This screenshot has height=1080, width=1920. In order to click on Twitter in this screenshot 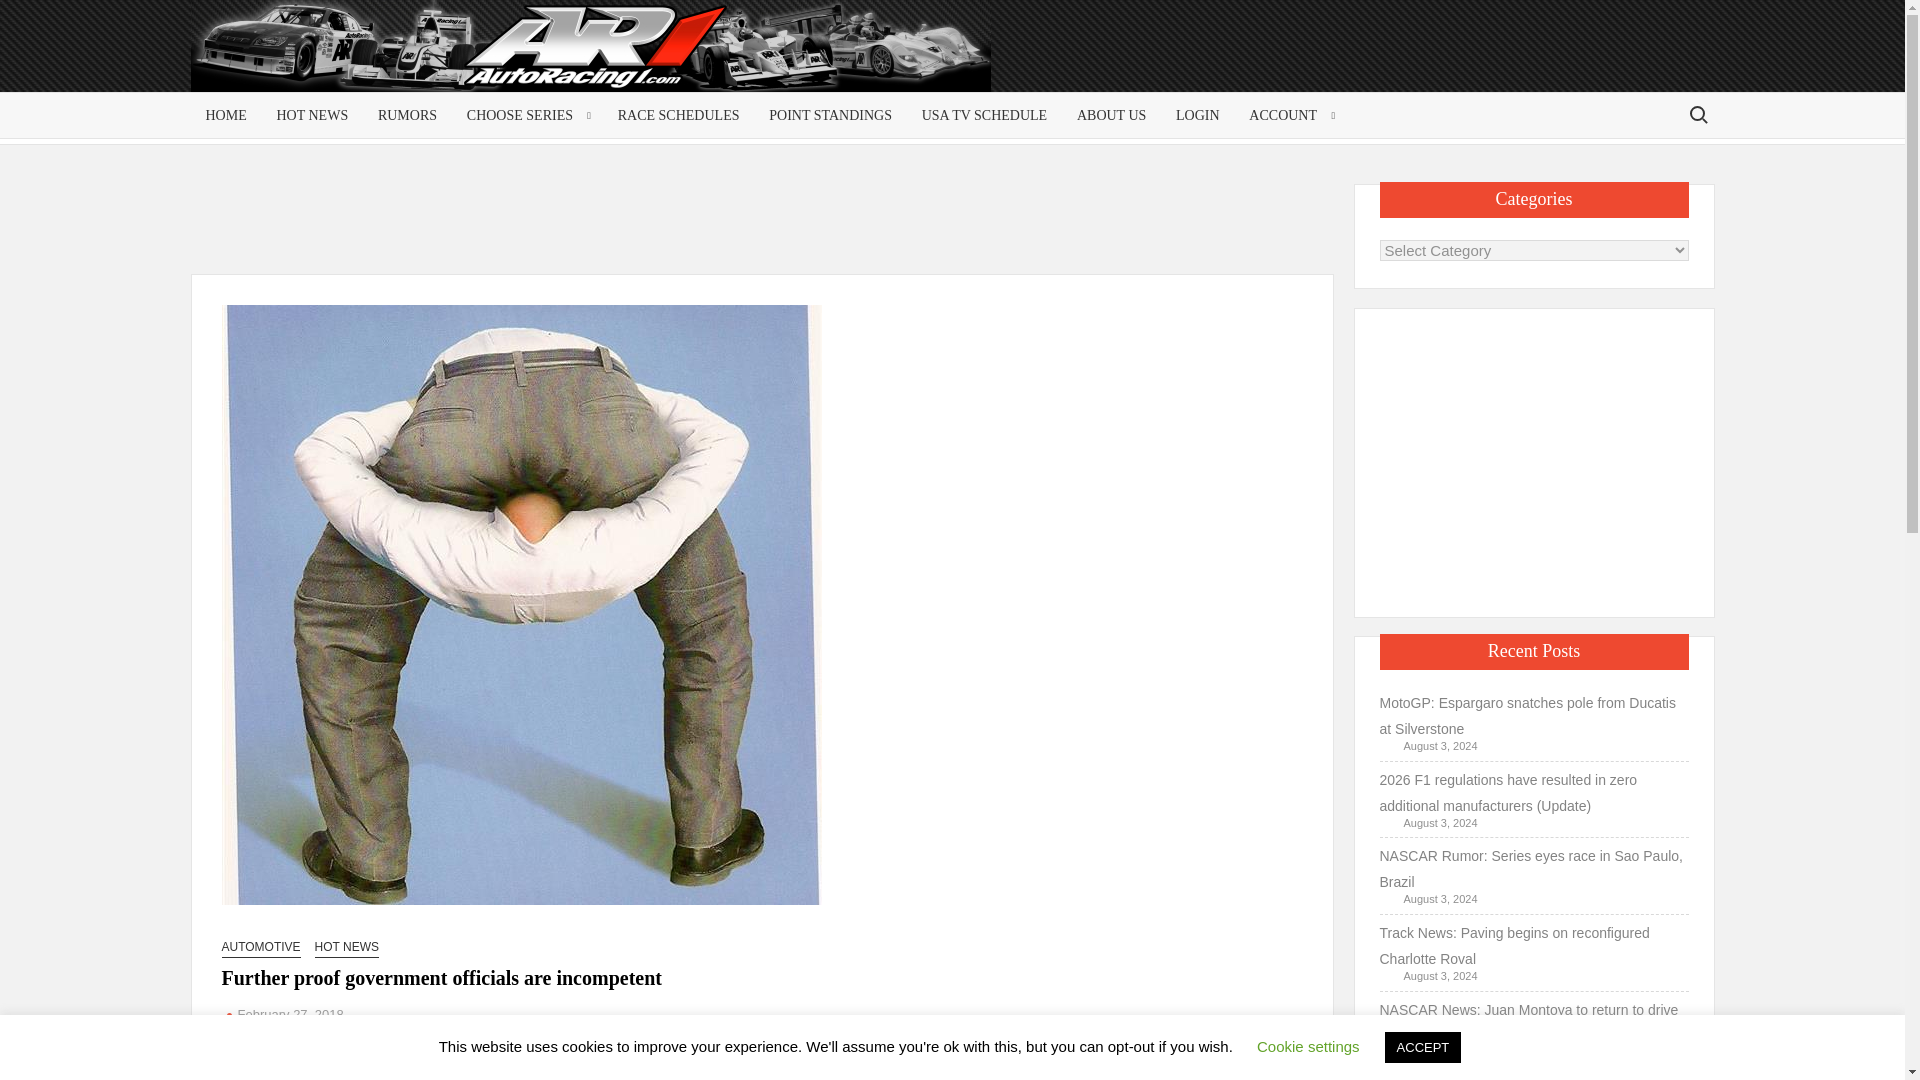, I will do `click(264, 1070)`.